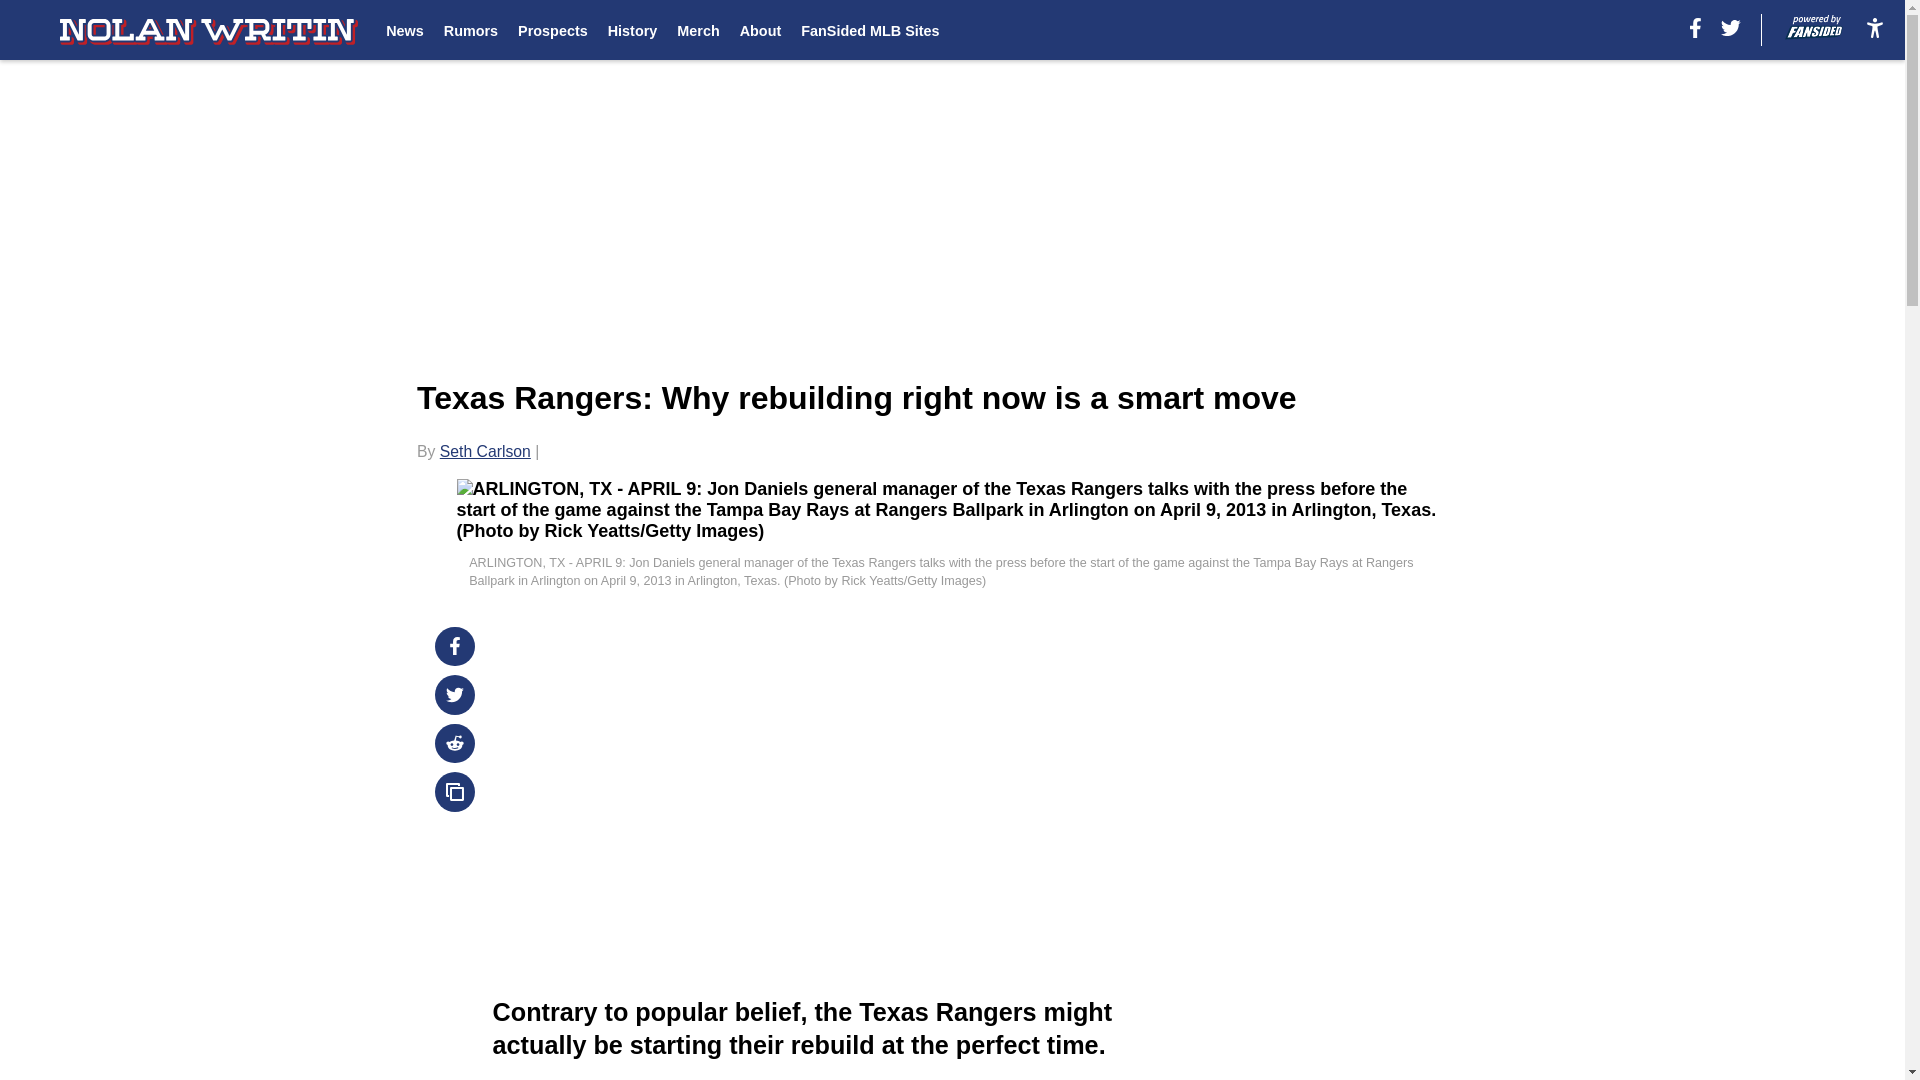 The height and width of the screenshot is (1080, 1920). What do you see at coordinates (760, 30) in the screenshot?
I see `About` at bounding box center [760, 30].